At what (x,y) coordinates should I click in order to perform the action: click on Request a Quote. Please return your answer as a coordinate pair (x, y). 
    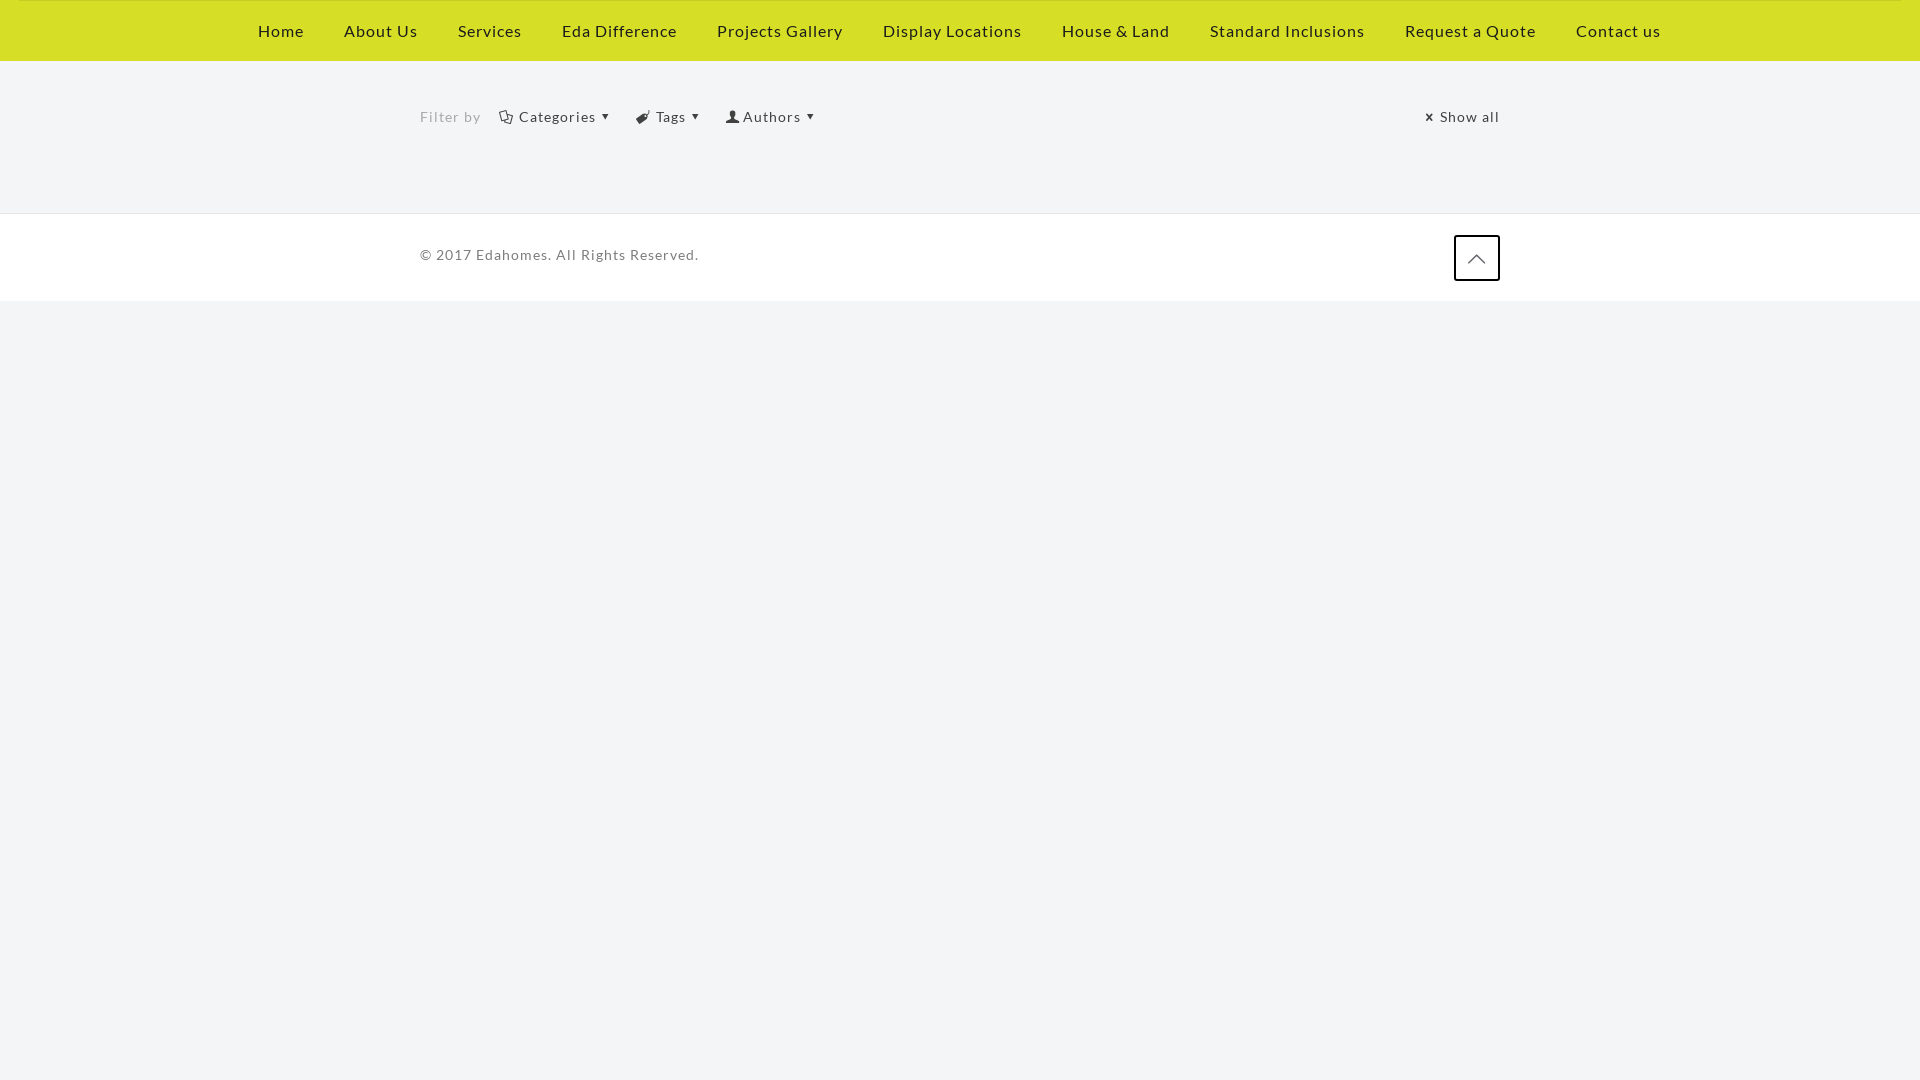
    Looking at the image, I should click on (1470, 31).